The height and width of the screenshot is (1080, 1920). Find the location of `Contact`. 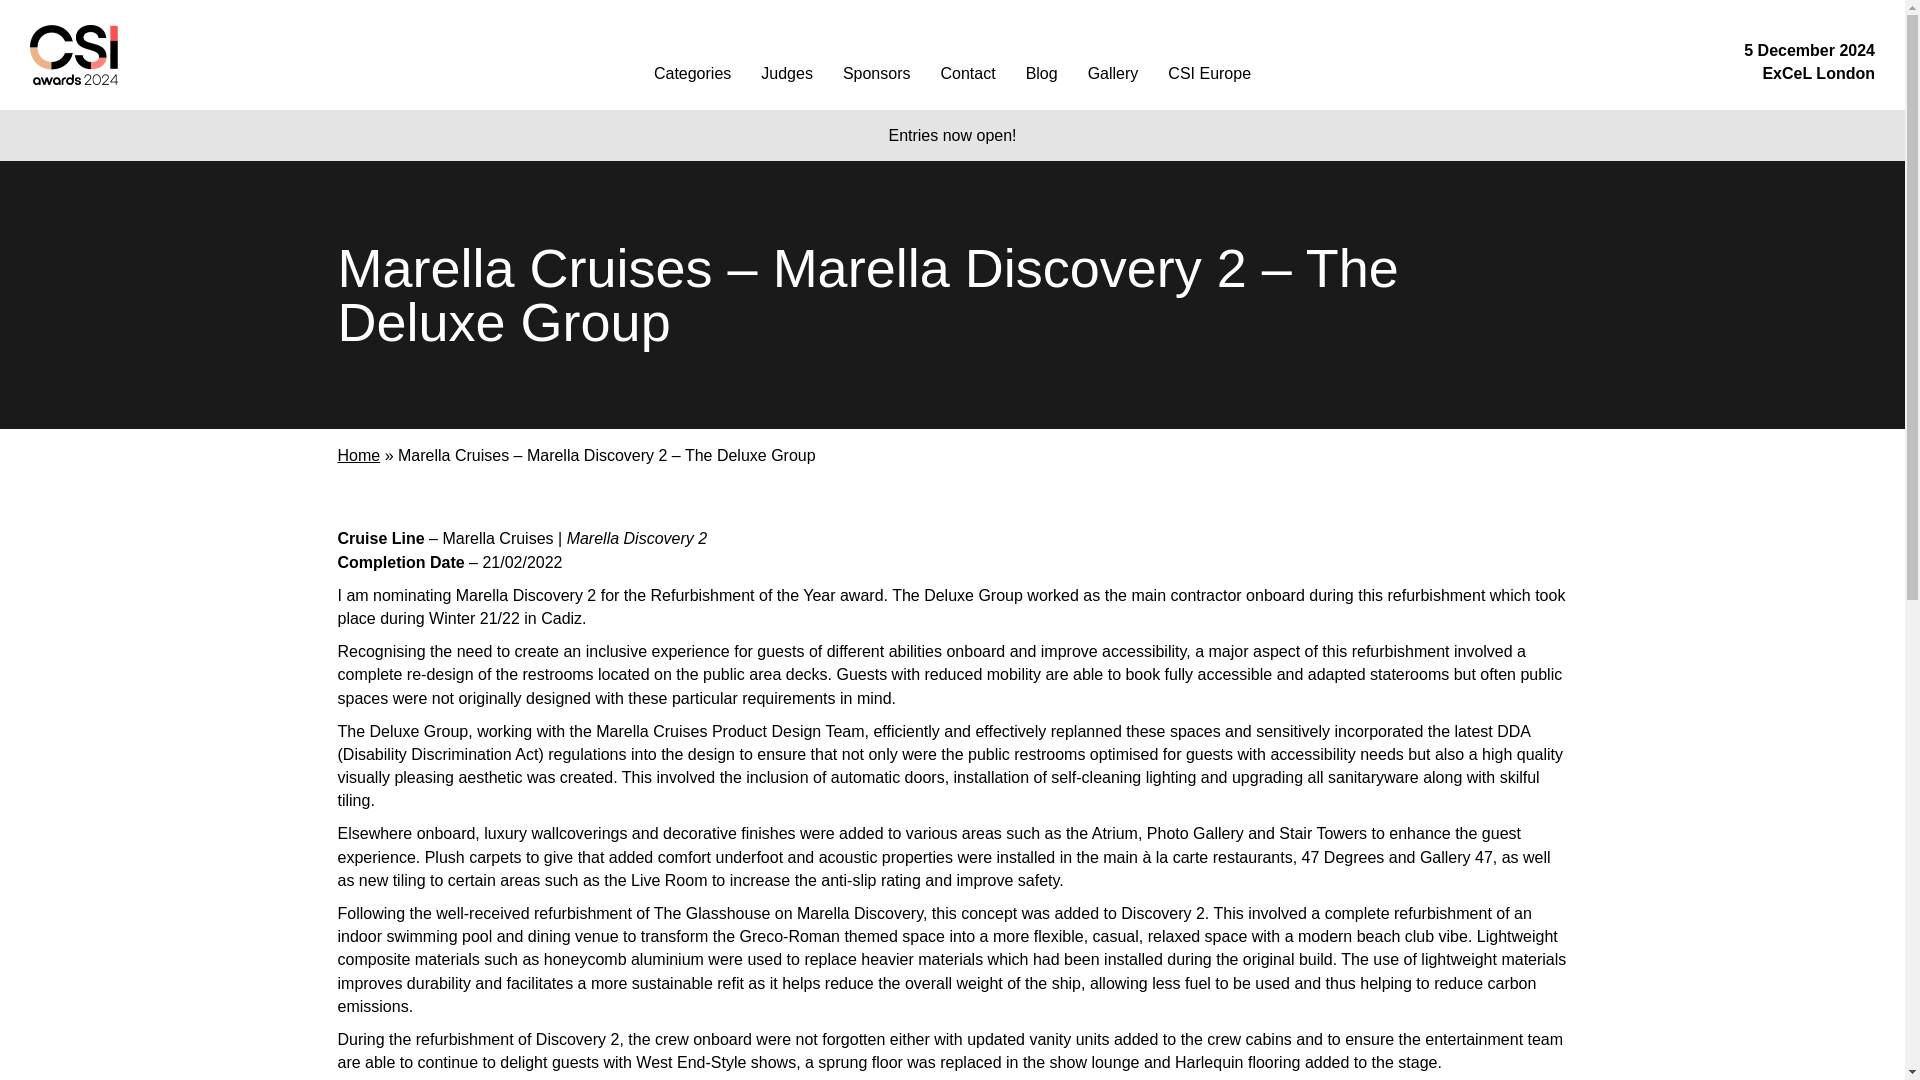

Contact is located at coordinates (967, 73).